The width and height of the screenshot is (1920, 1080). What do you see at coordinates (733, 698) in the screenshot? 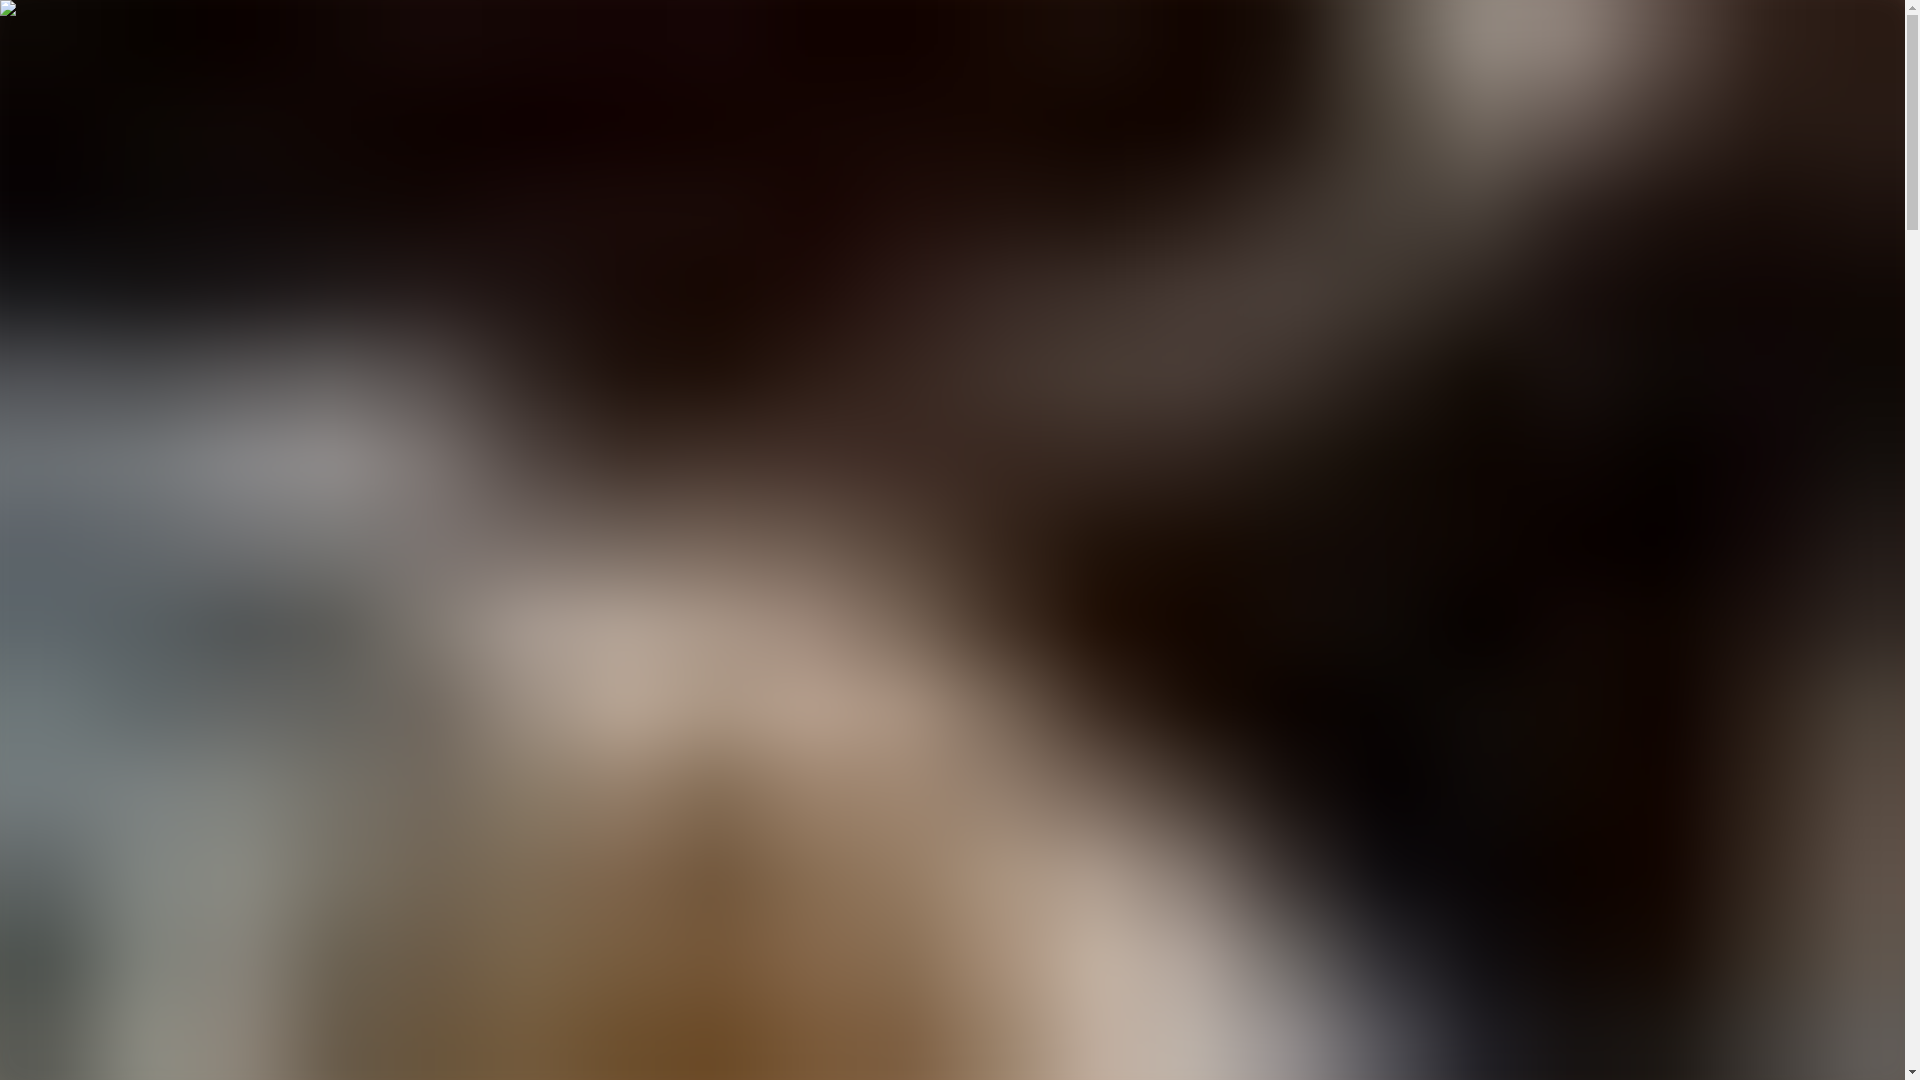
I see `Central Coast Distillery` at bounding box center [733, 698].